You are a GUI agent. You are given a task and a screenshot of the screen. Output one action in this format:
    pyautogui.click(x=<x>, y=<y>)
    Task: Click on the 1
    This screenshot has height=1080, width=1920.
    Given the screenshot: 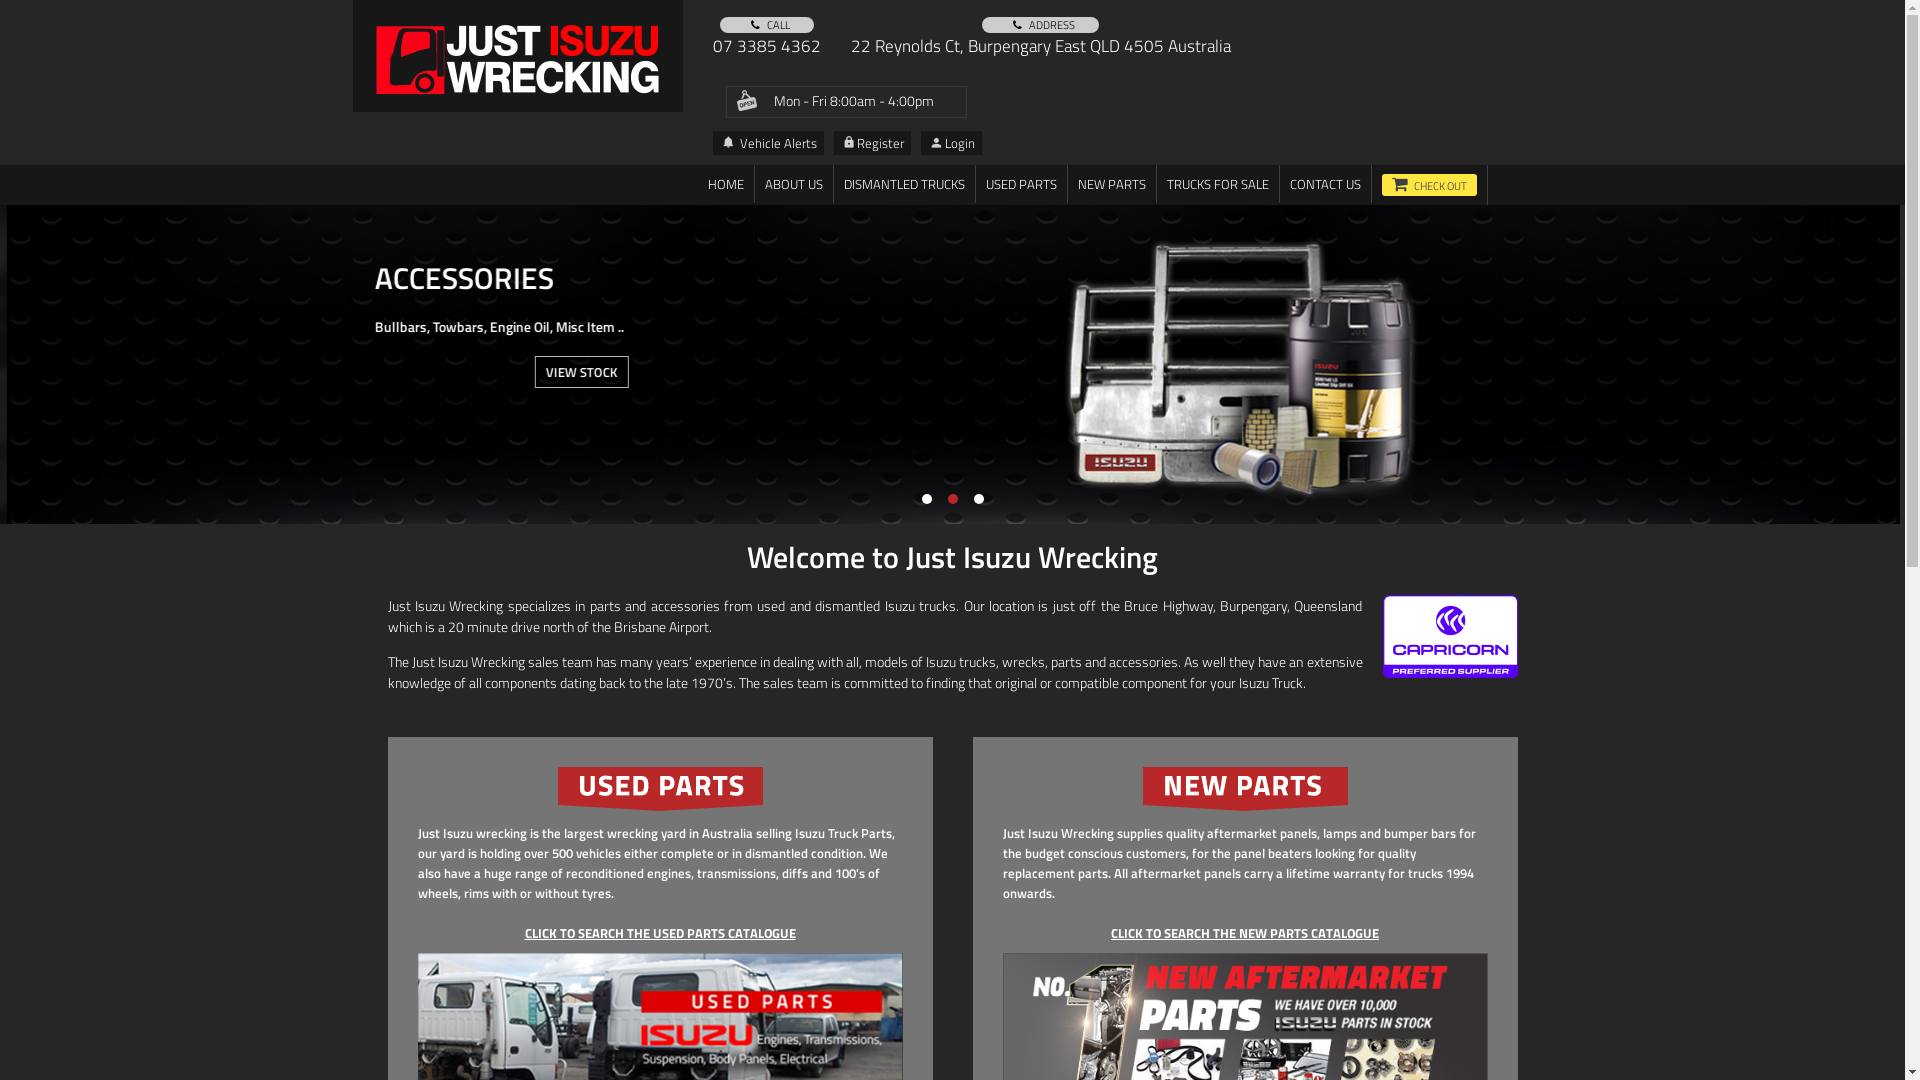 What is the action you would take?
    pyautogui.click(x=927, y=499)
    